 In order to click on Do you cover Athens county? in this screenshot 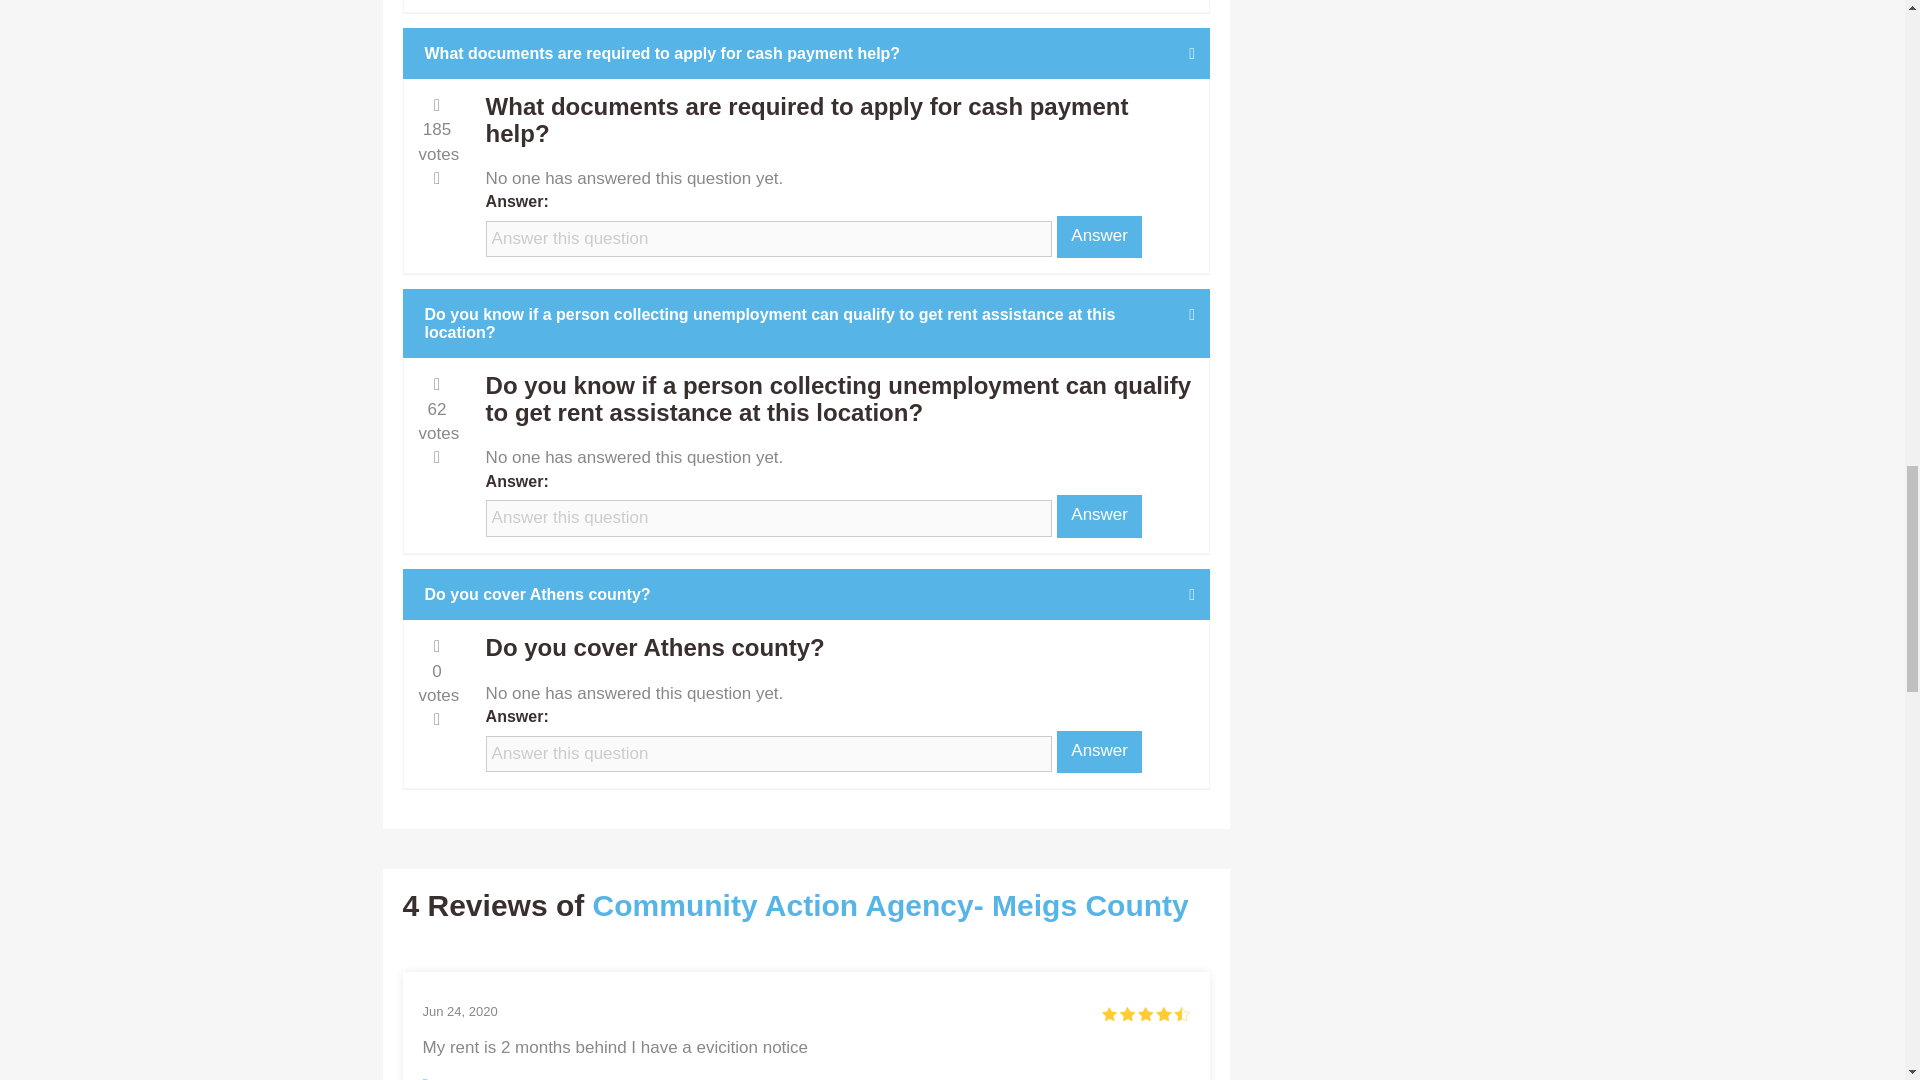, I will do `click(807, 594)`.